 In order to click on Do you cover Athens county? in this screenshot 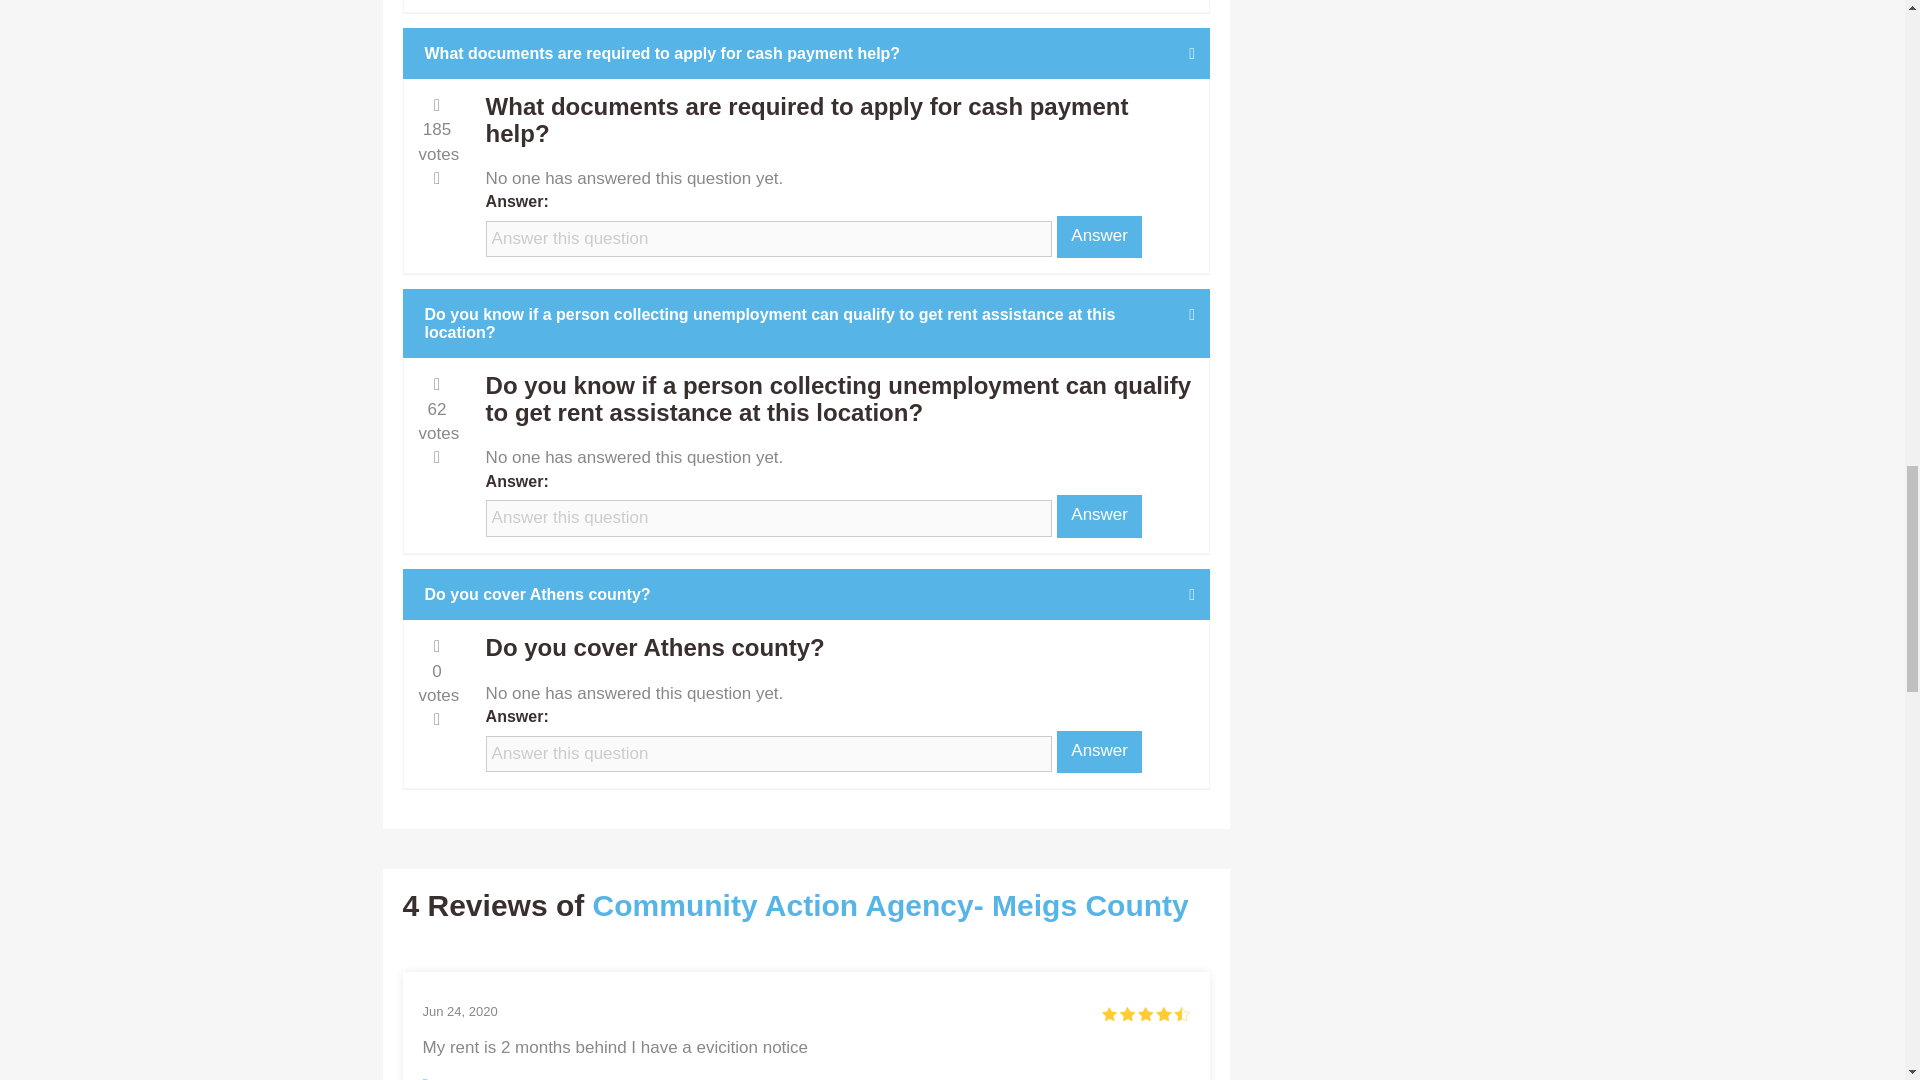, I will do `click(807, 594)`.